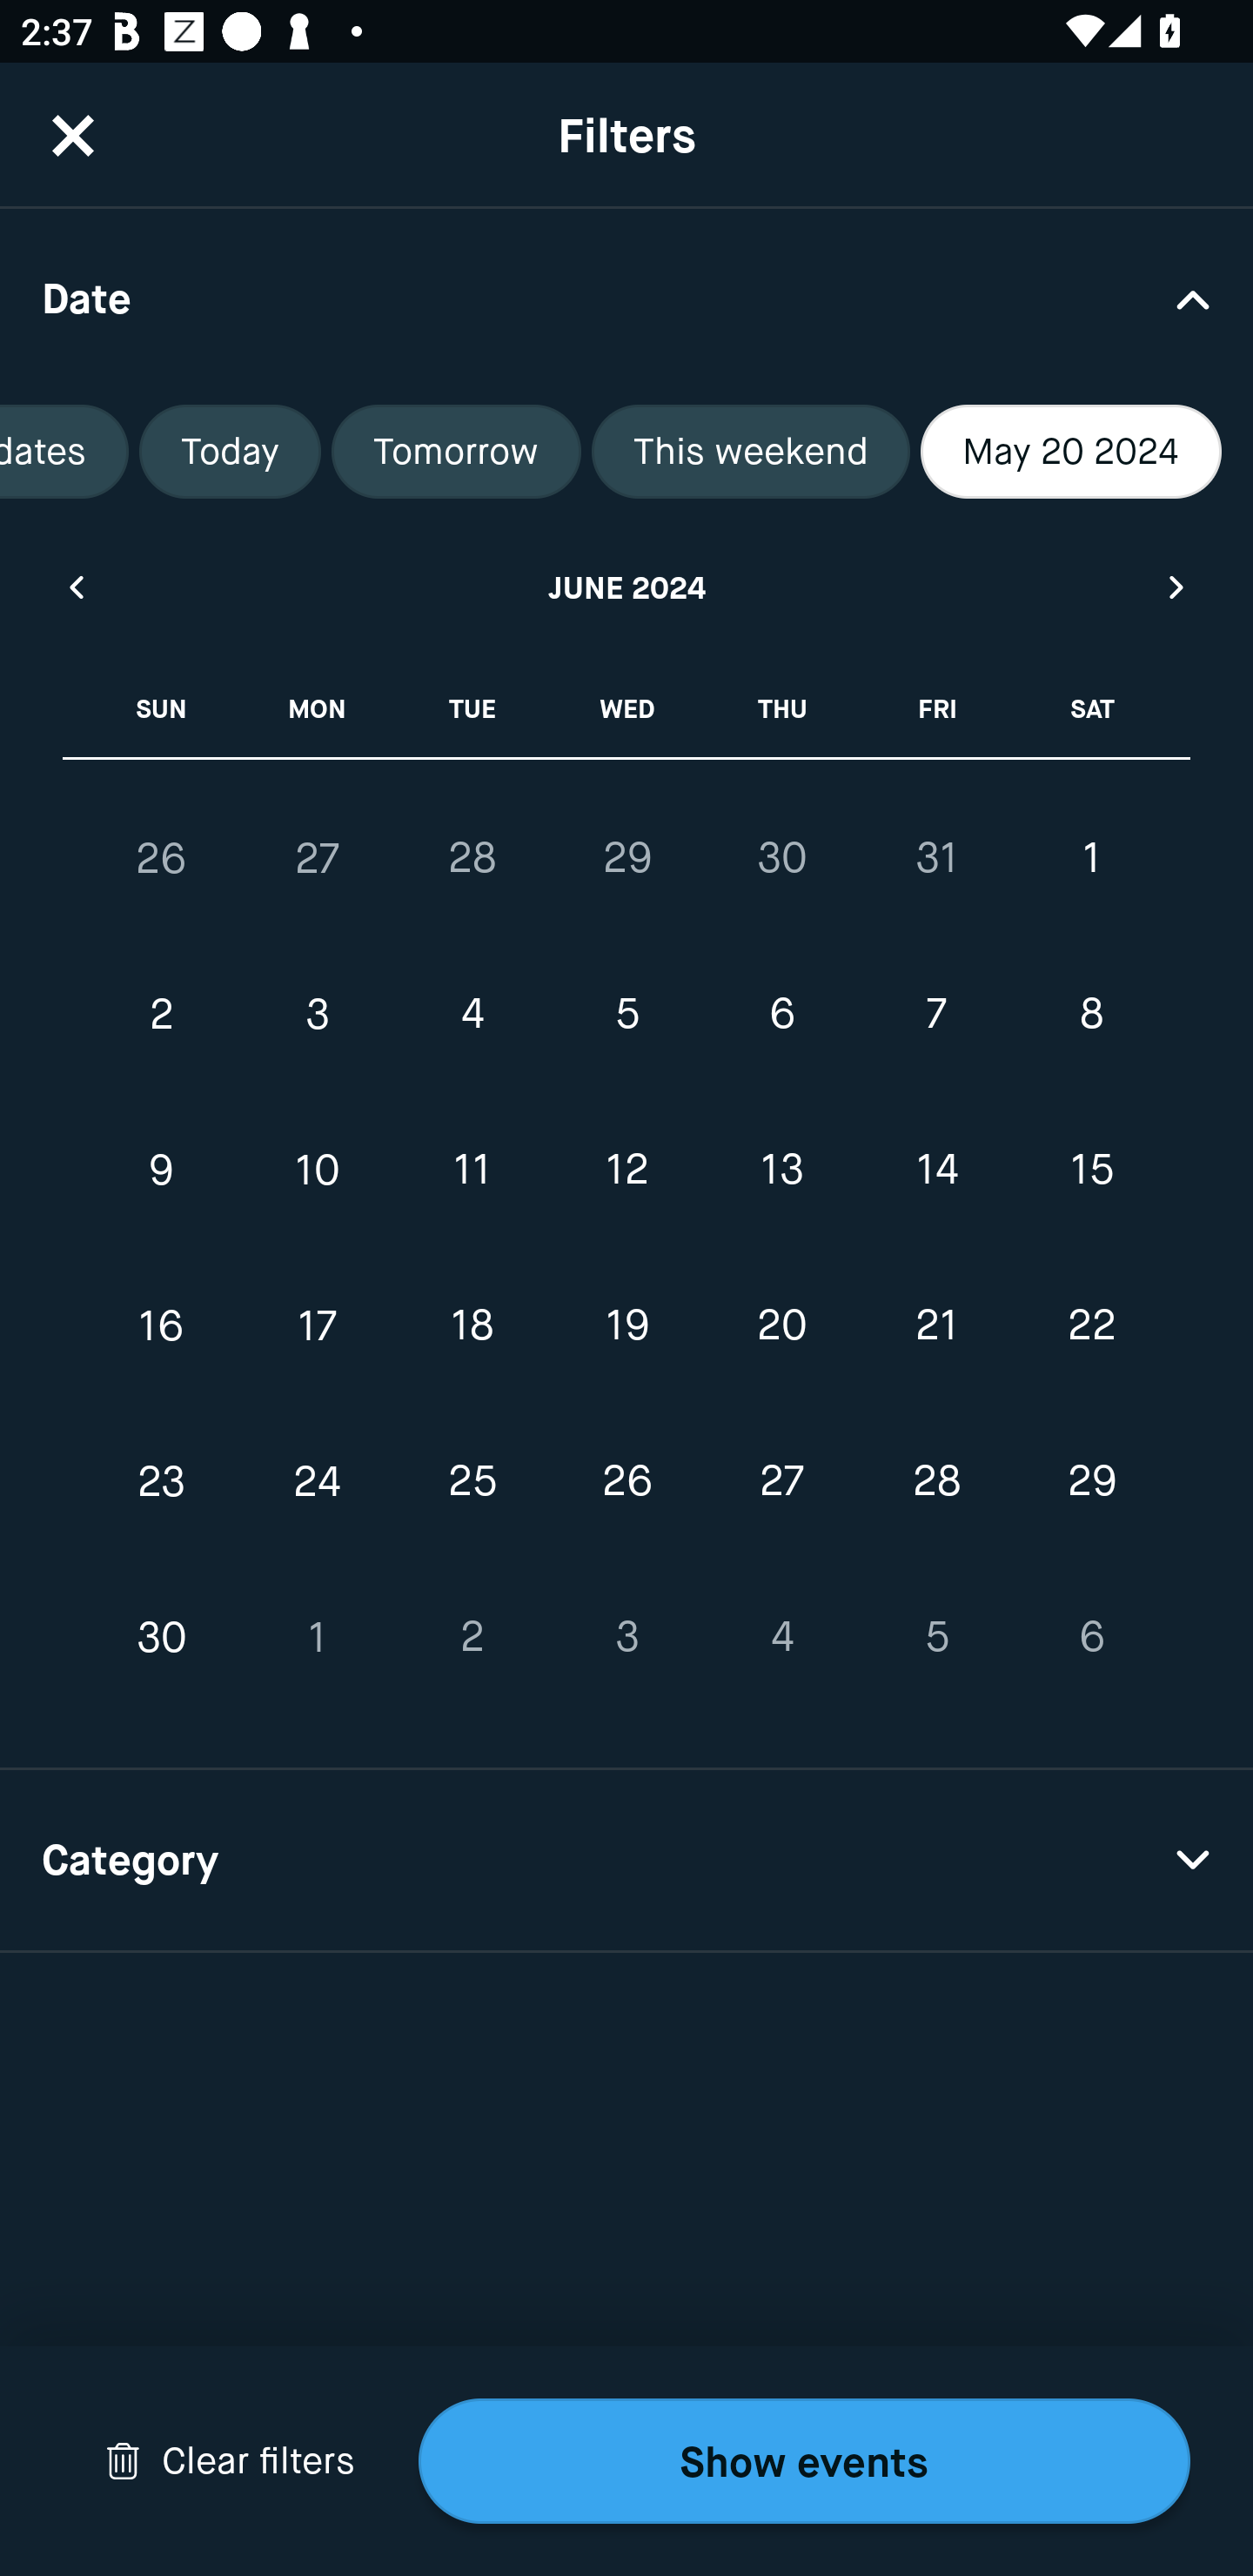  What do you see at coordinates (1091, 1481) in the screenshot?
I see `29` at bounding box center [1091, 1481].